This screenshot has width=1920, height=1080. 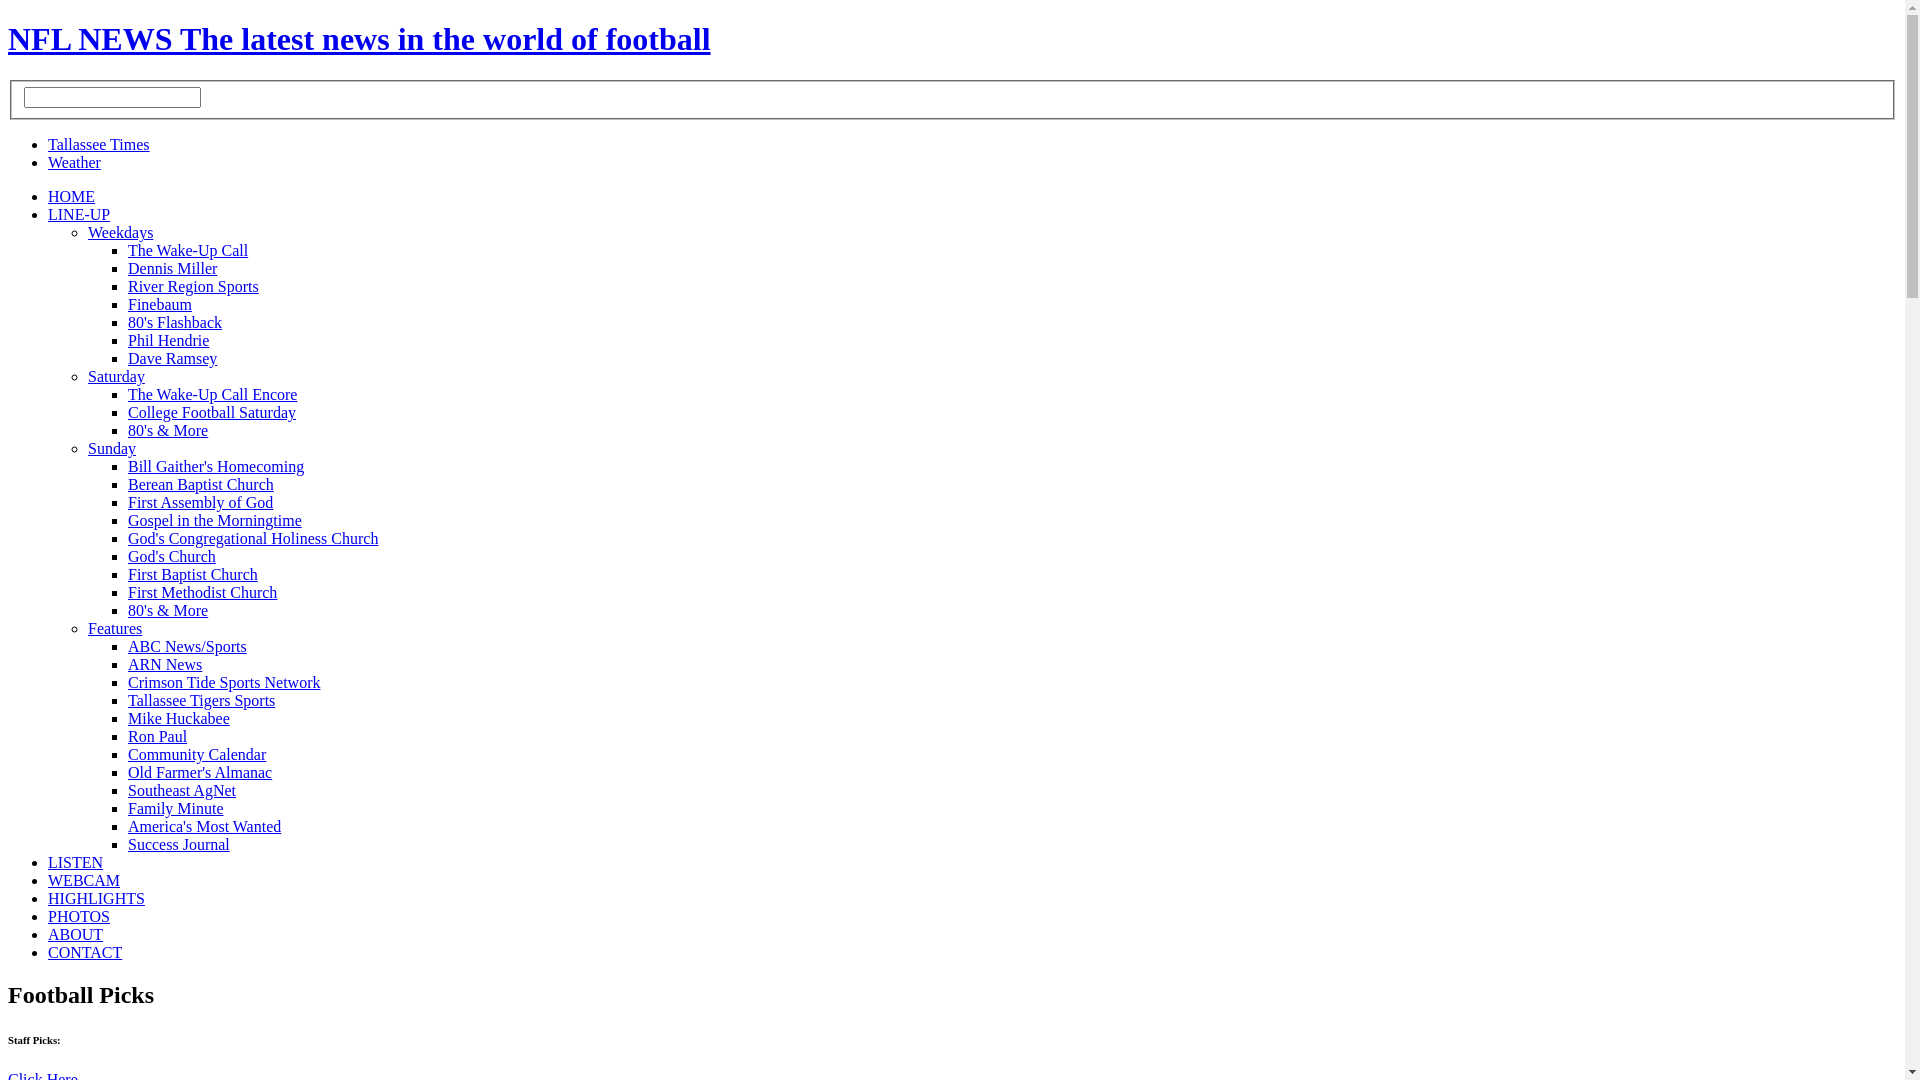 I want to click on 80's & More, so click(x=168, y=430).